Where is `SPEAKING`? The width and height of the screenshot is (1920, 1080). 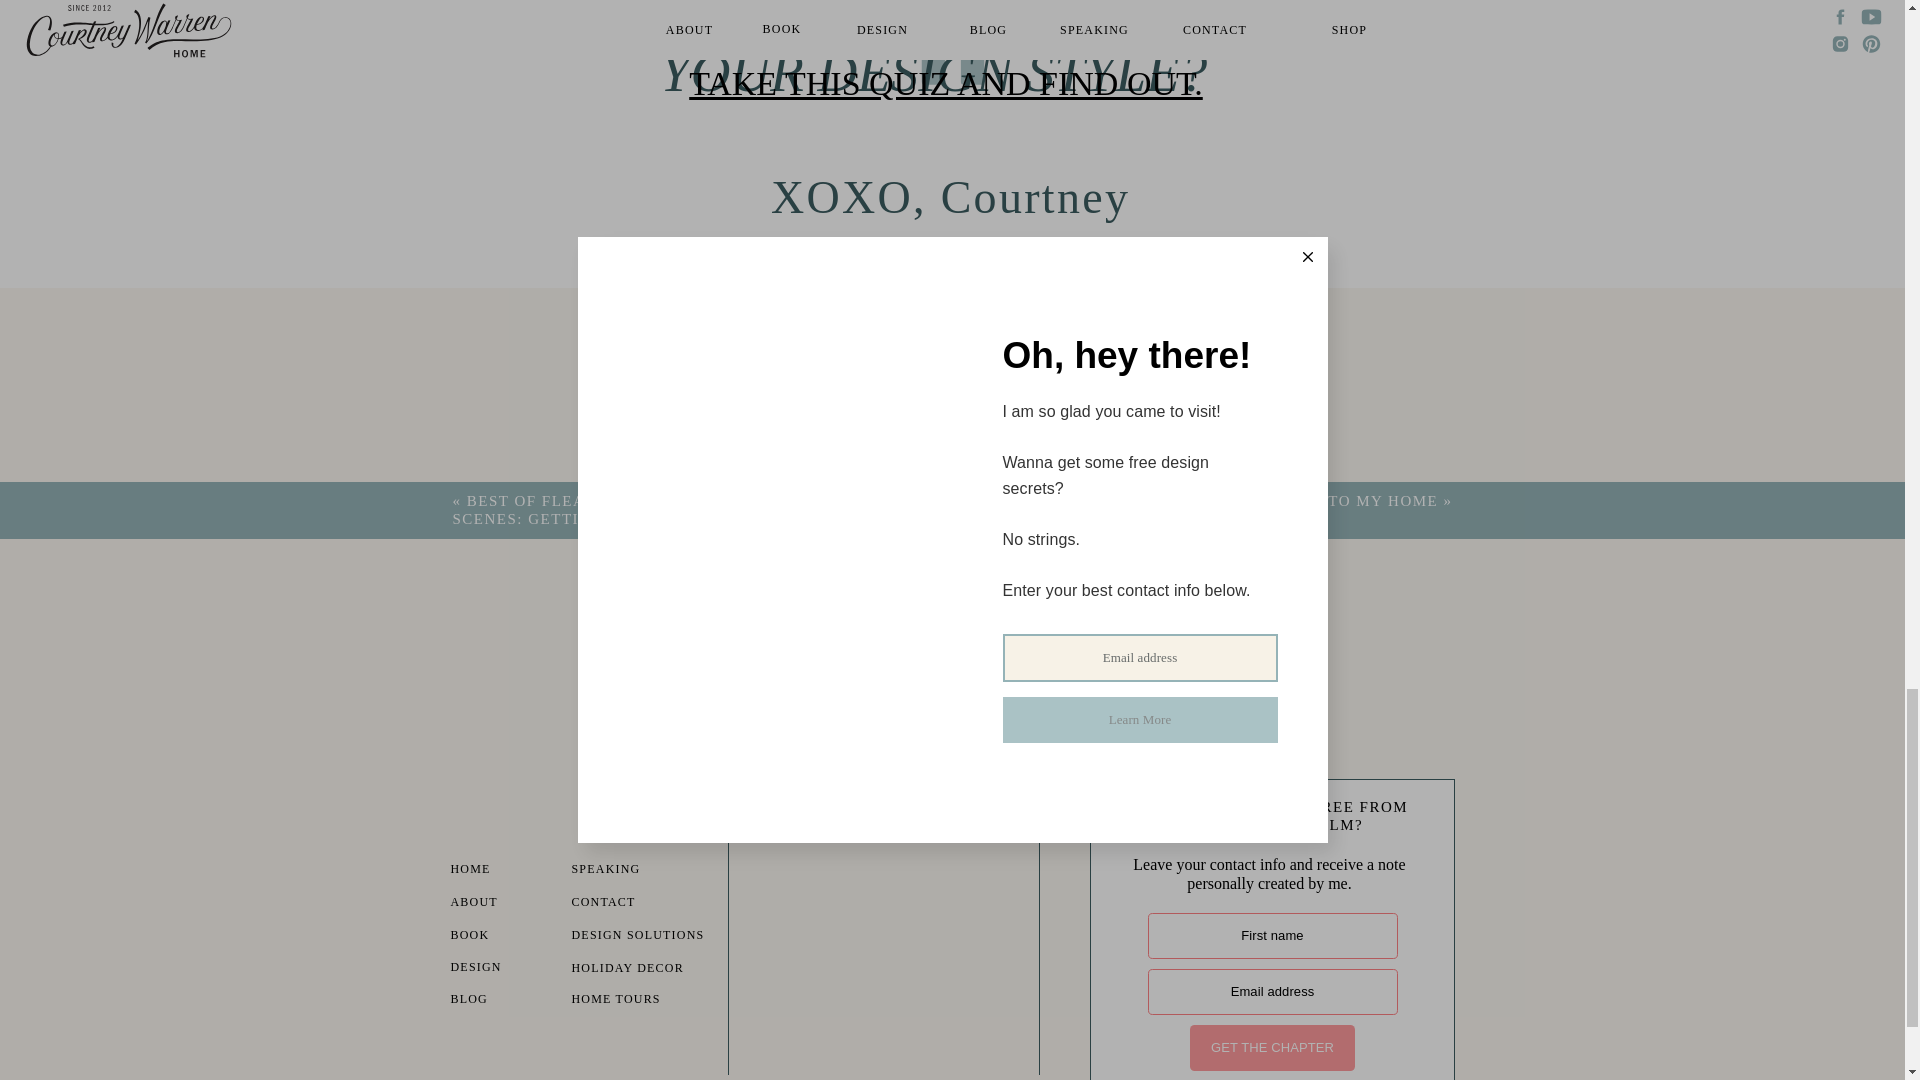 SPEAKING is located at coordinates (626, 871).